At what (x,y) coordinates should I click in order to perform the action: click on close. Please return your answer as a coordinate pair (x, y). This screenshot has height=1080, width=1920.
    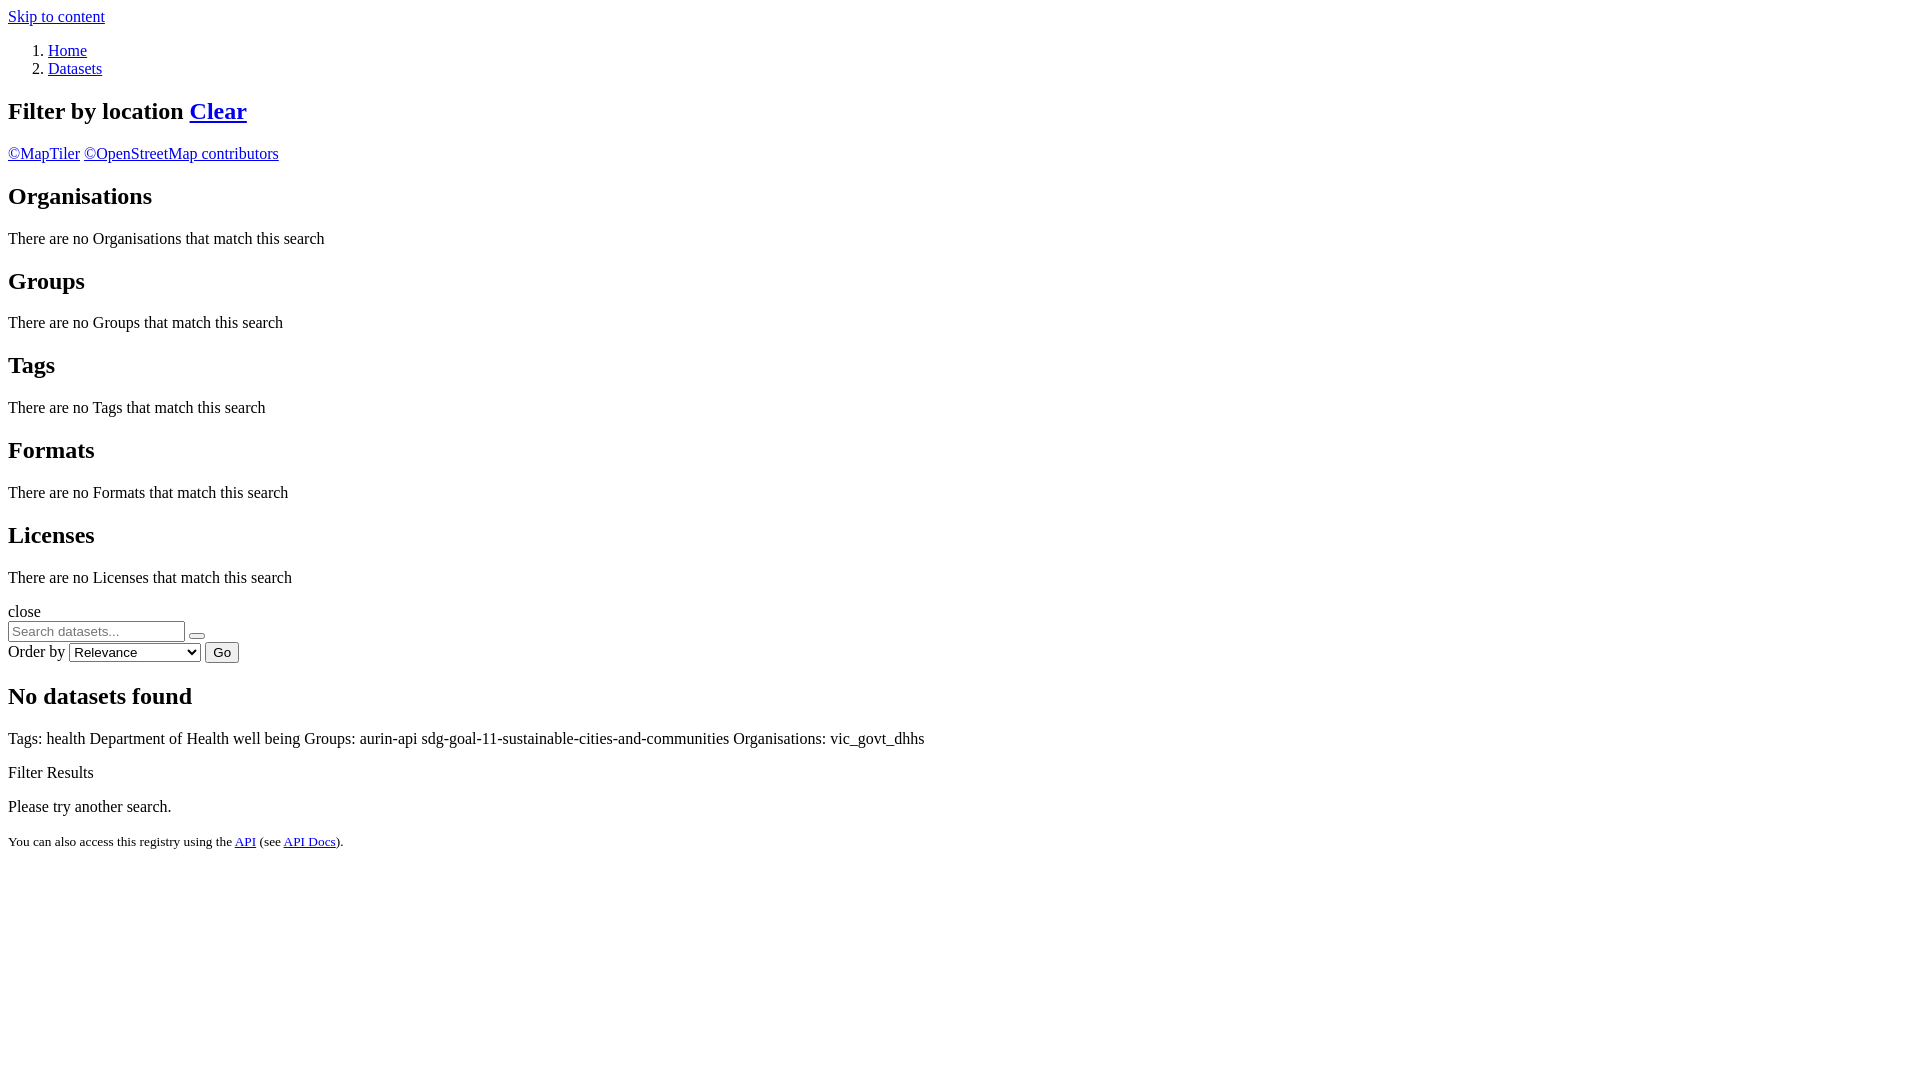
    Looking at the image, I should click on (24, 612).